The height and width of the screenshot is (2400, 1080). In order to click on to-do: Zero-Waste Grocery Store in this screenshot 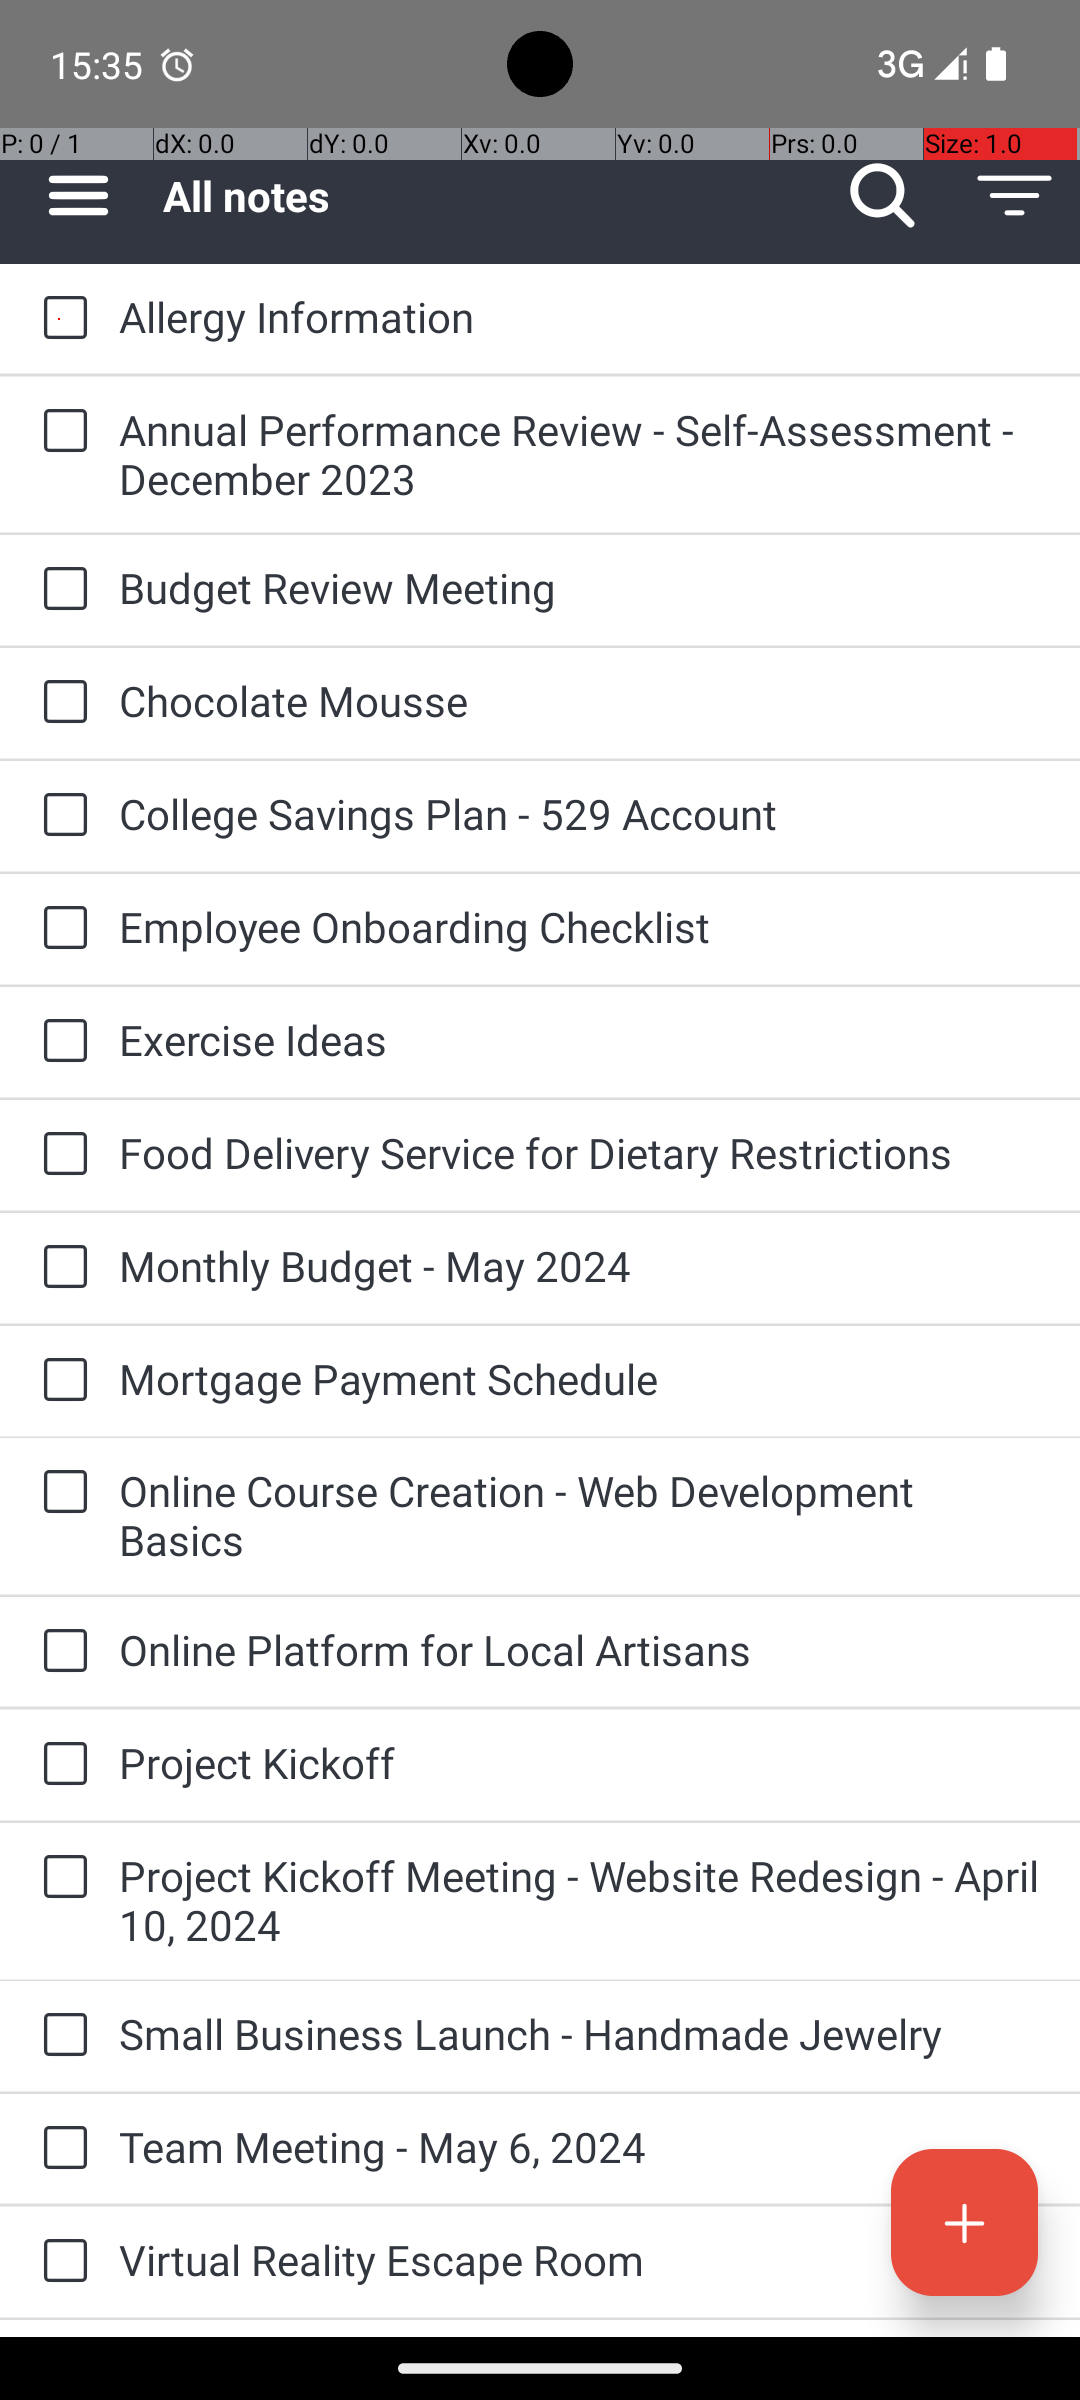, I will do `click(60, 2328)`.